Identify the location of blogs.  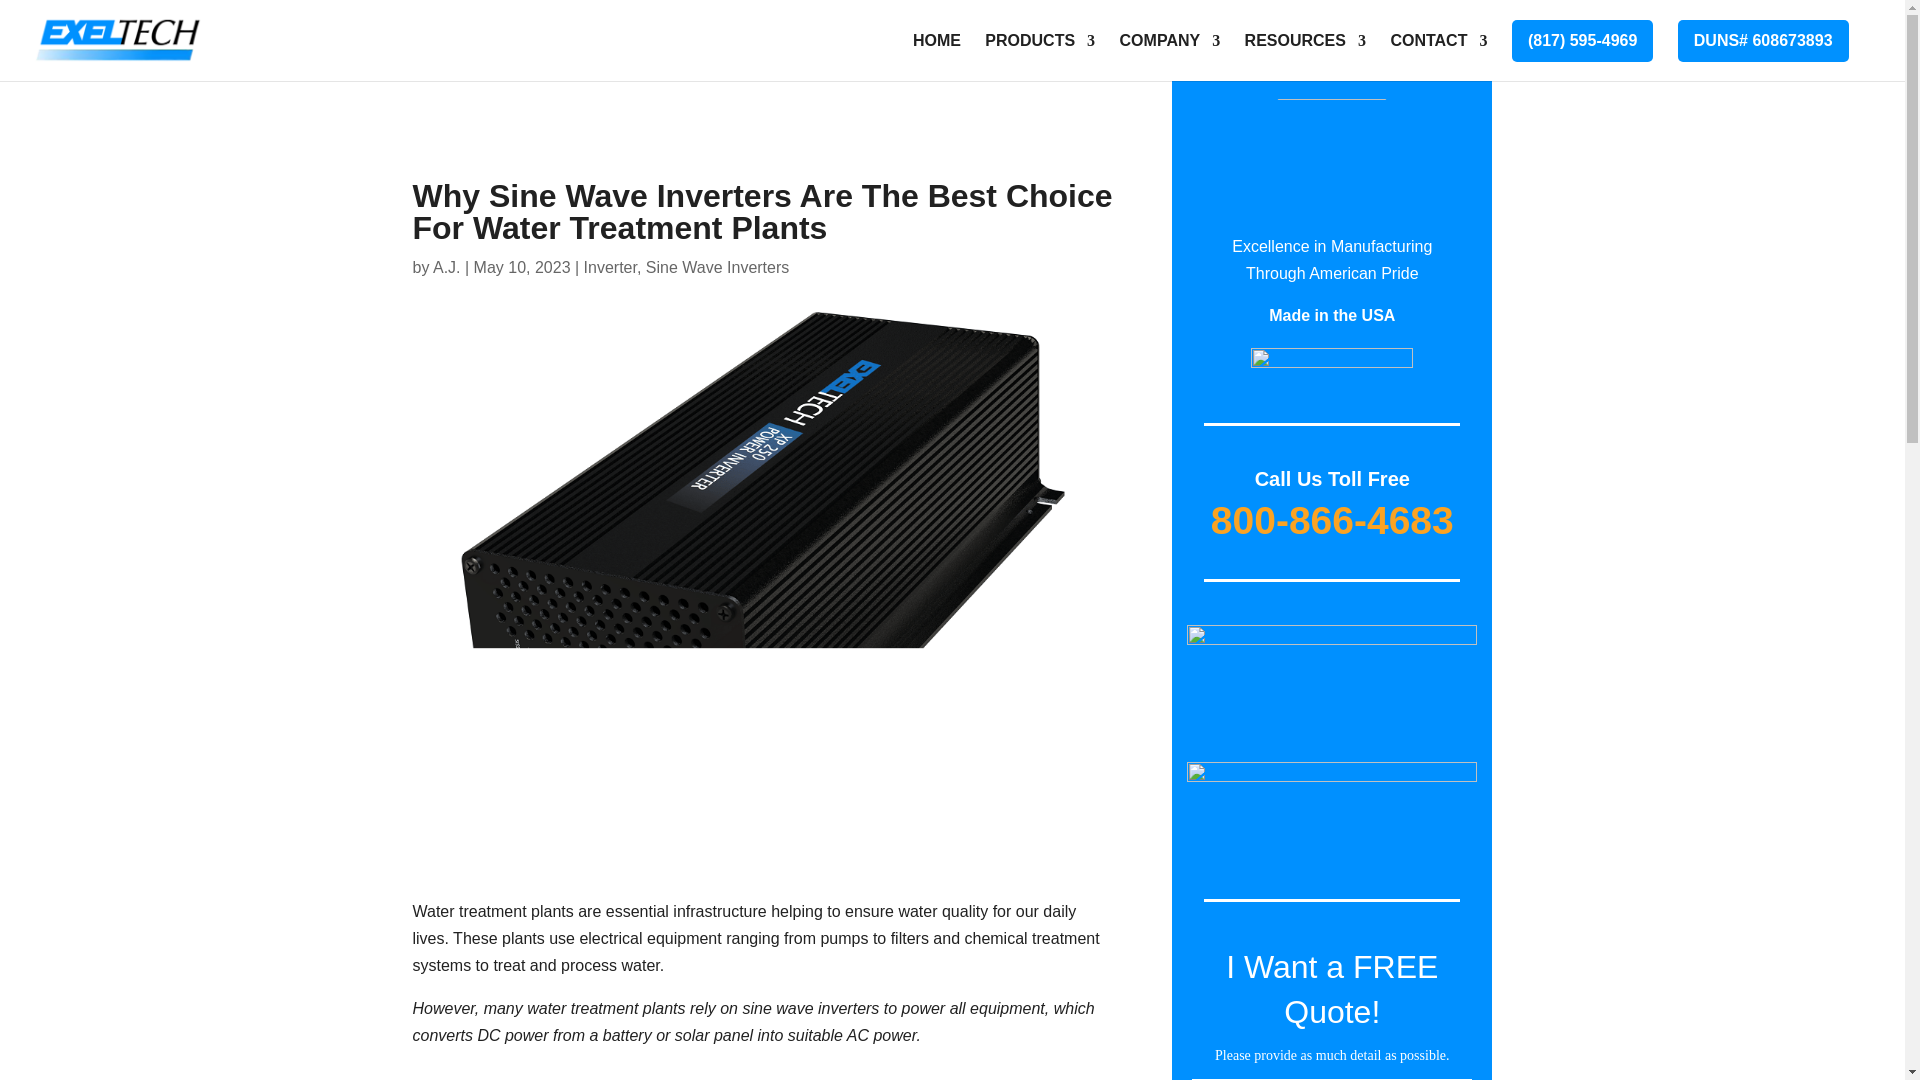
(1331, 678).